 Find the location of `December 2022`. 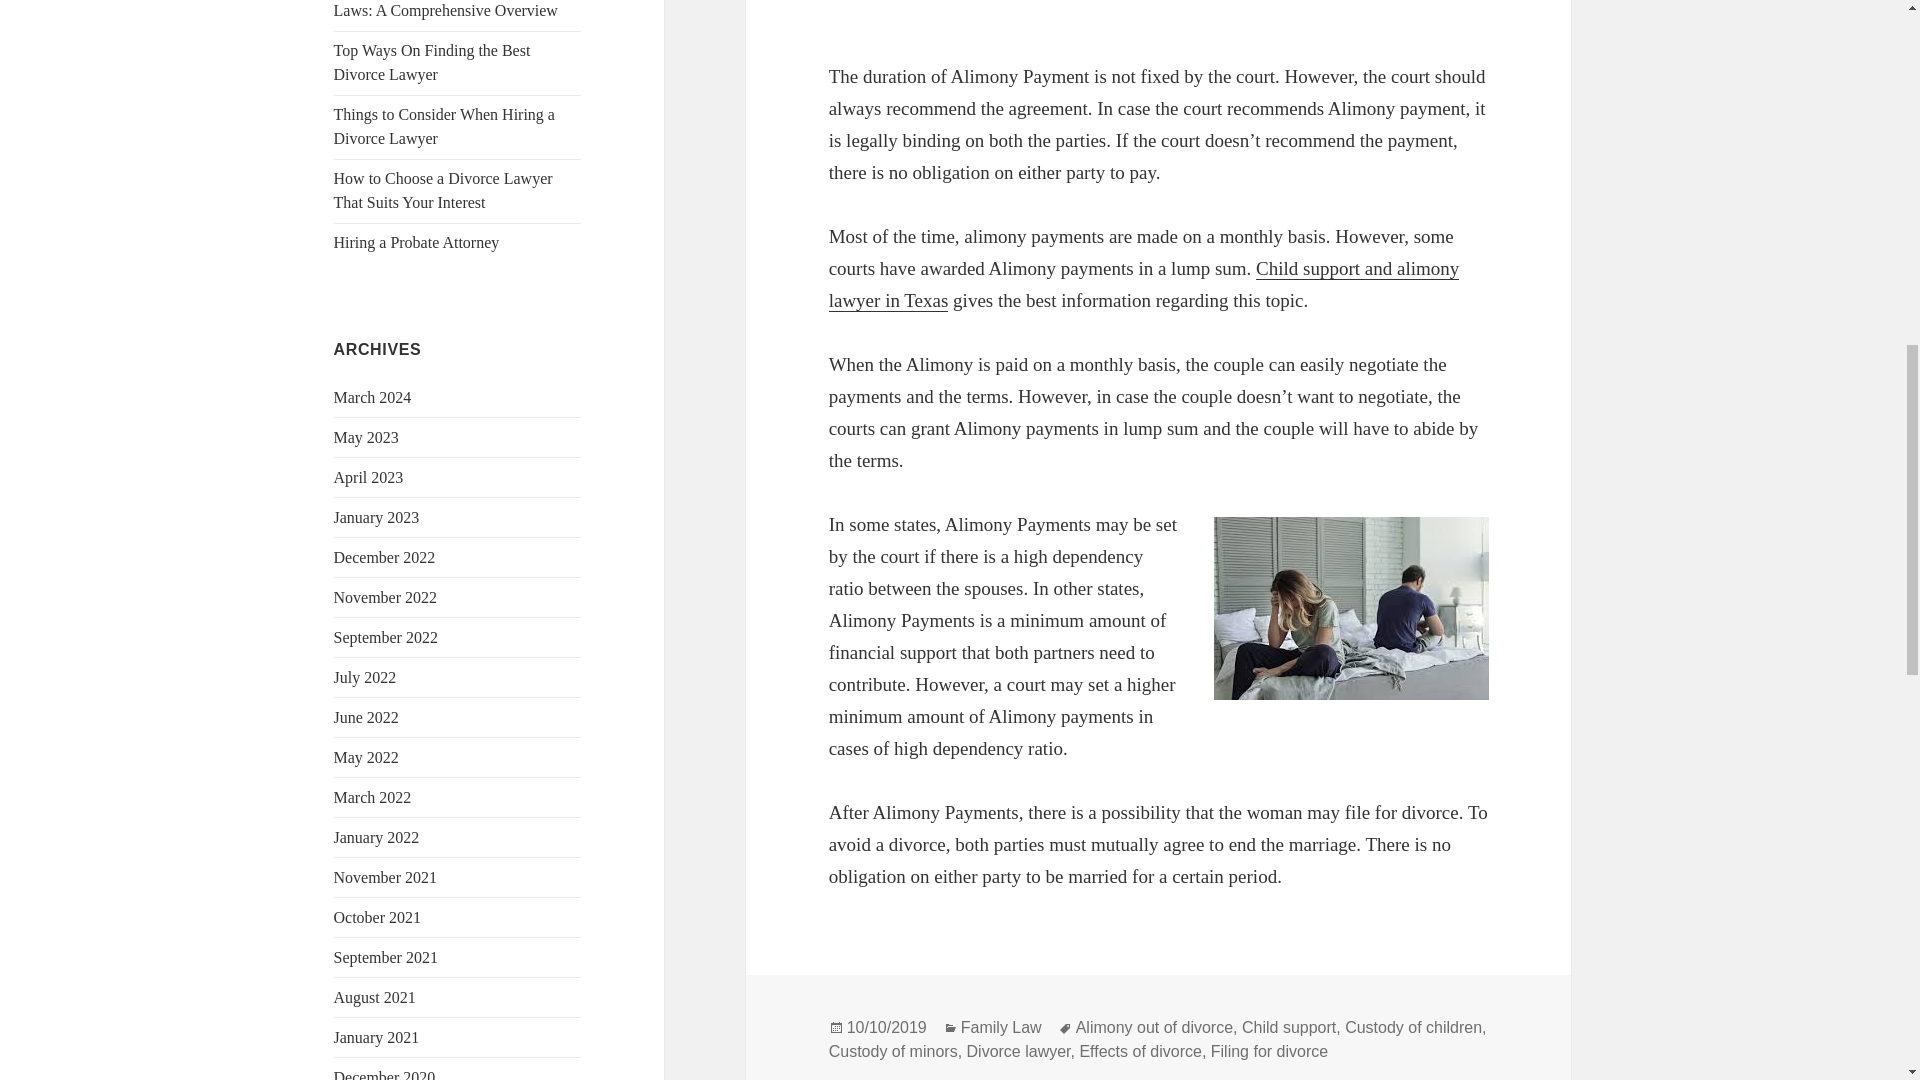

December 2022 is located at coordinates (384, 556).